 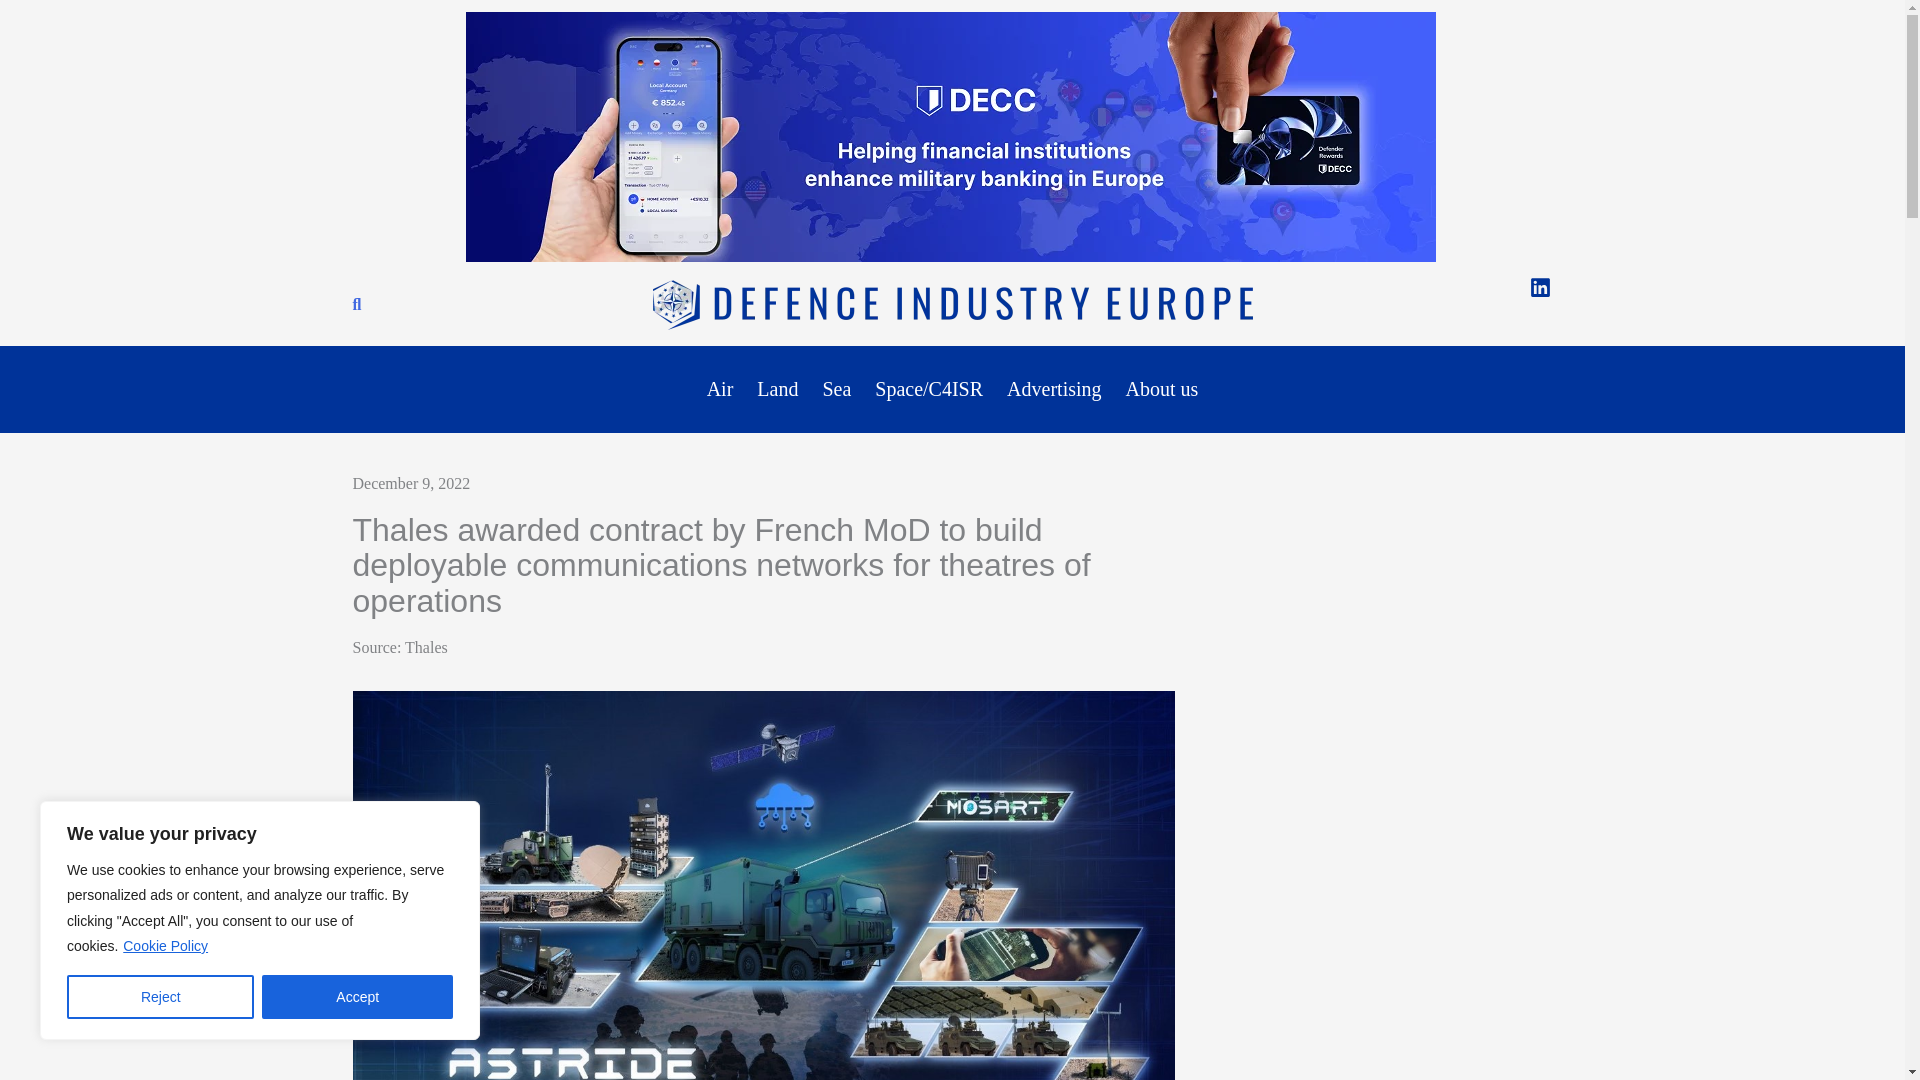 I want to click on About us, so click(x=1162, y=390).